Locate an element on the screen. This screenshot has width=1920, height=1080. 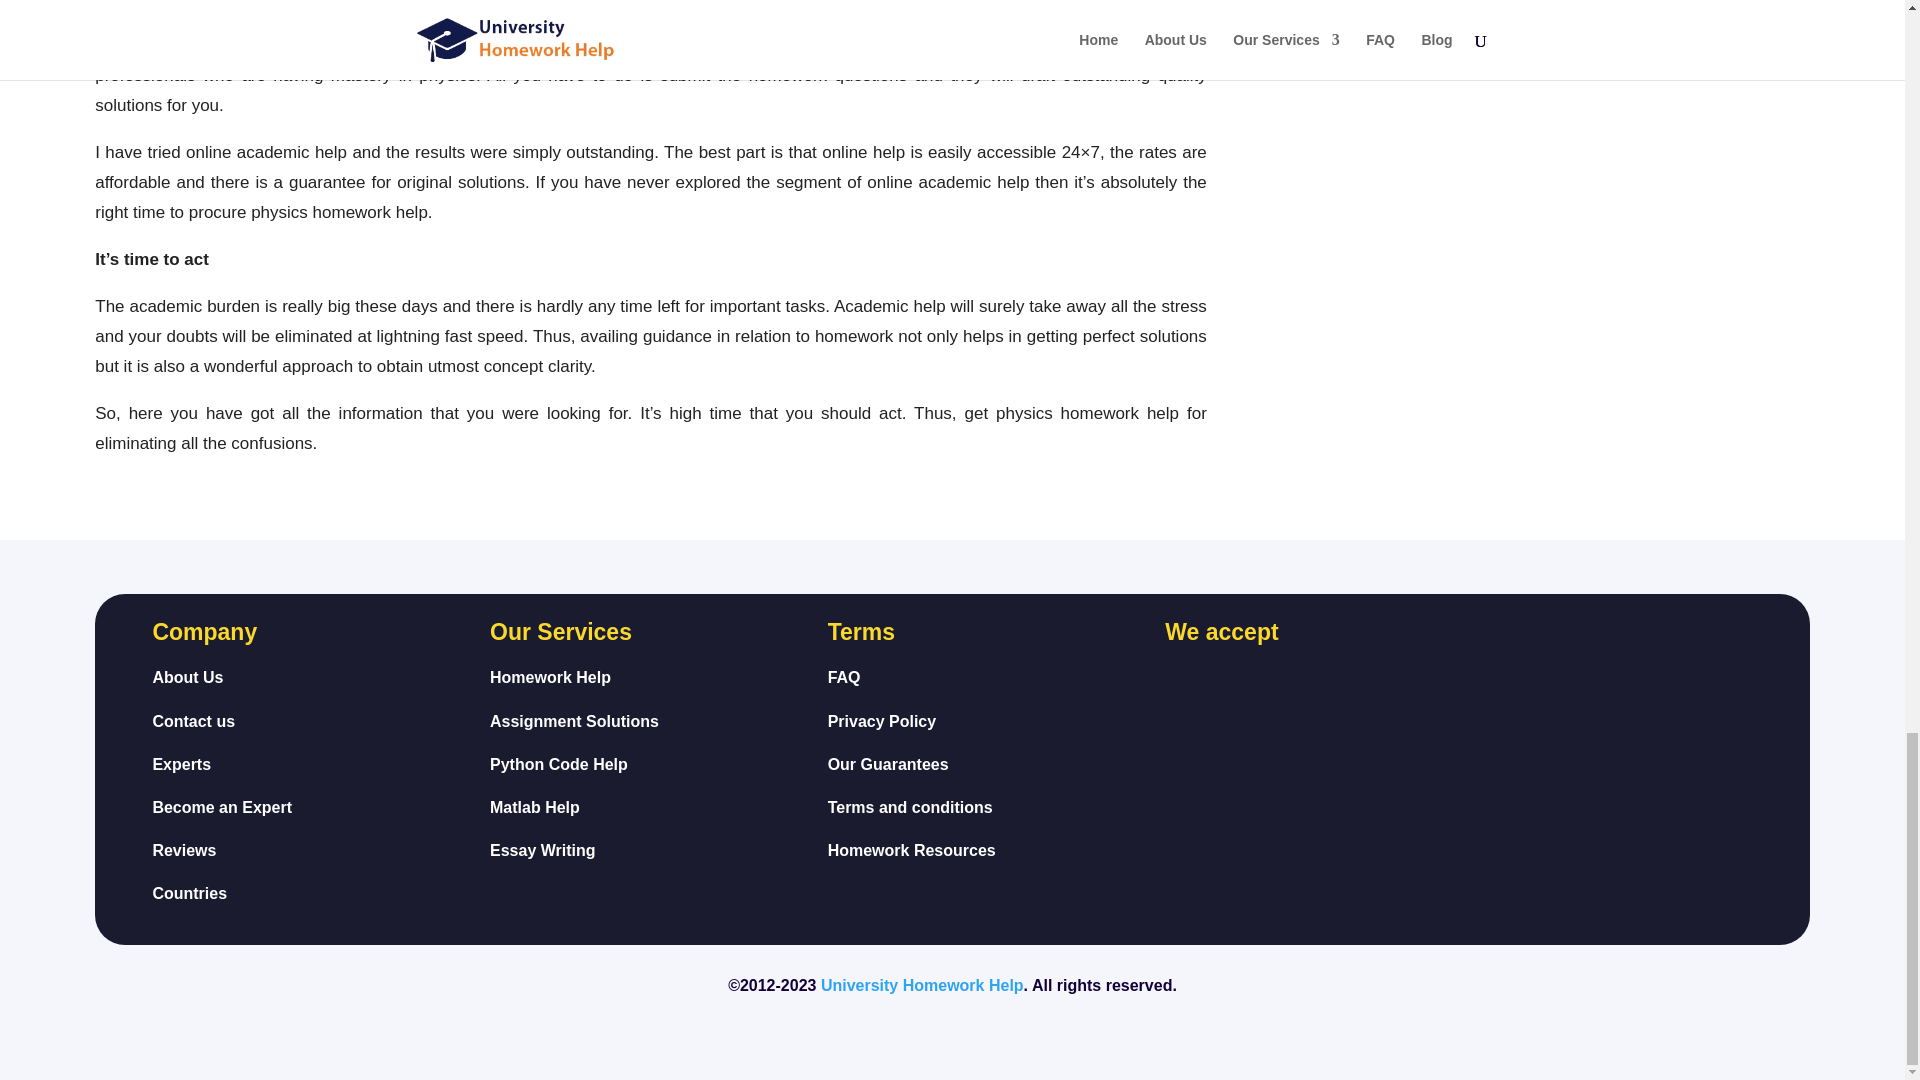
Countries is located at coordinates (912, 850).